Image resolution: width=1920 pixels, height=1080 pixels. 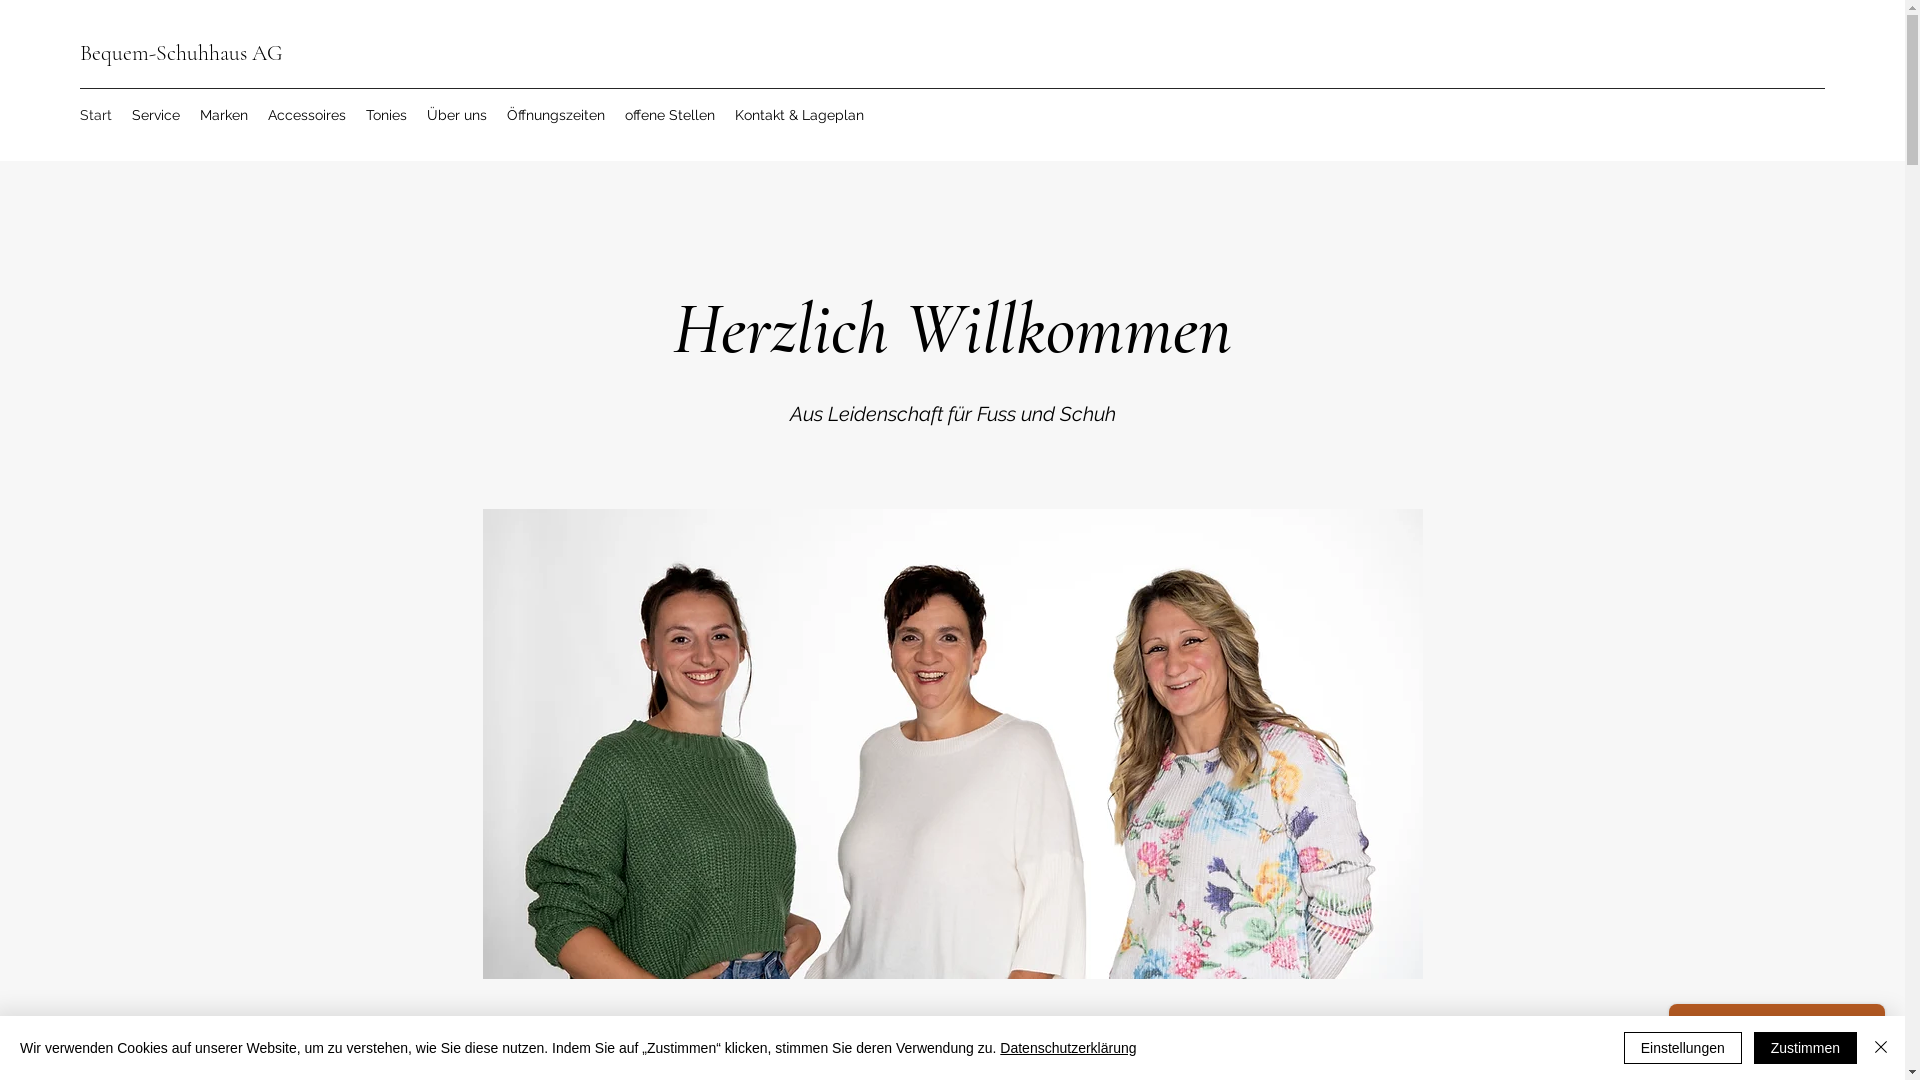 I want to click on Service, so click(x=156, y=116).